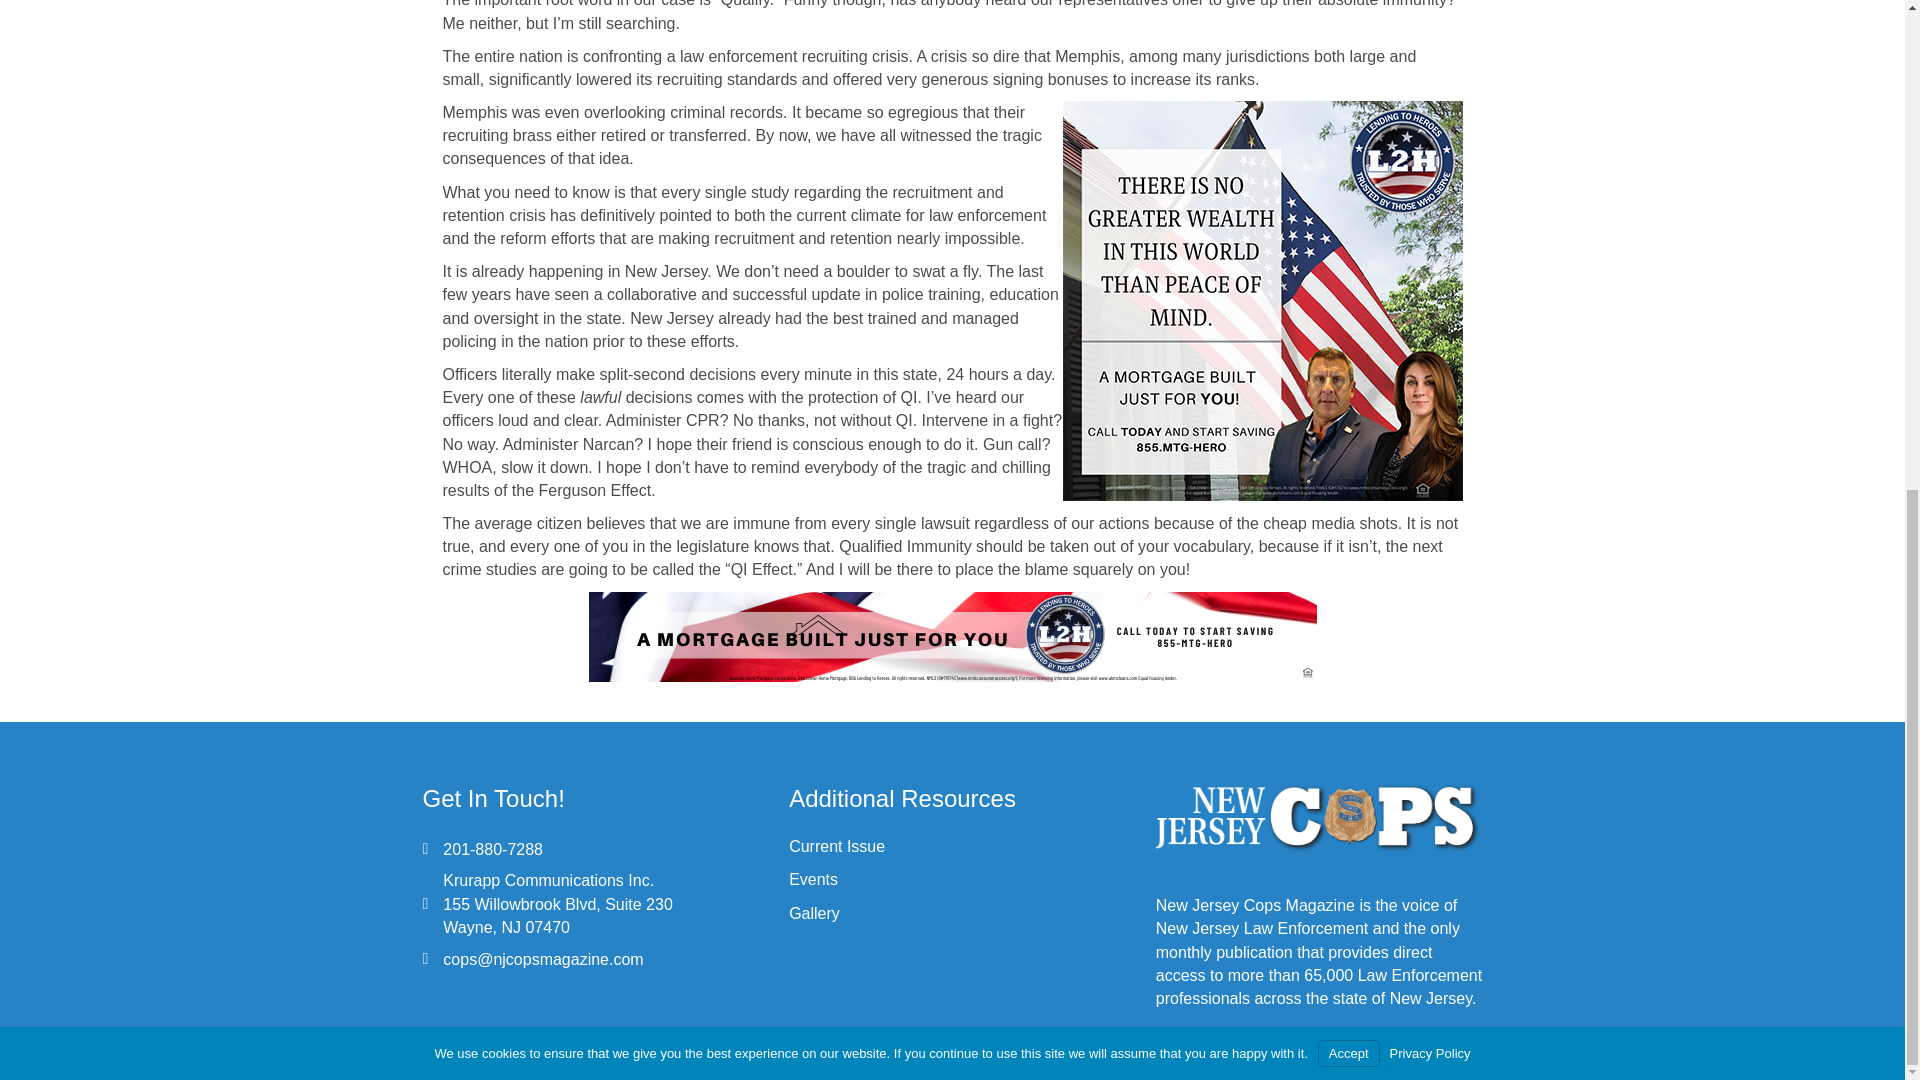 This screenshot has width=1920, height=1080. Describe the element at coordinates (814, 914) in the screenshot. I see `Gallery` at that location.